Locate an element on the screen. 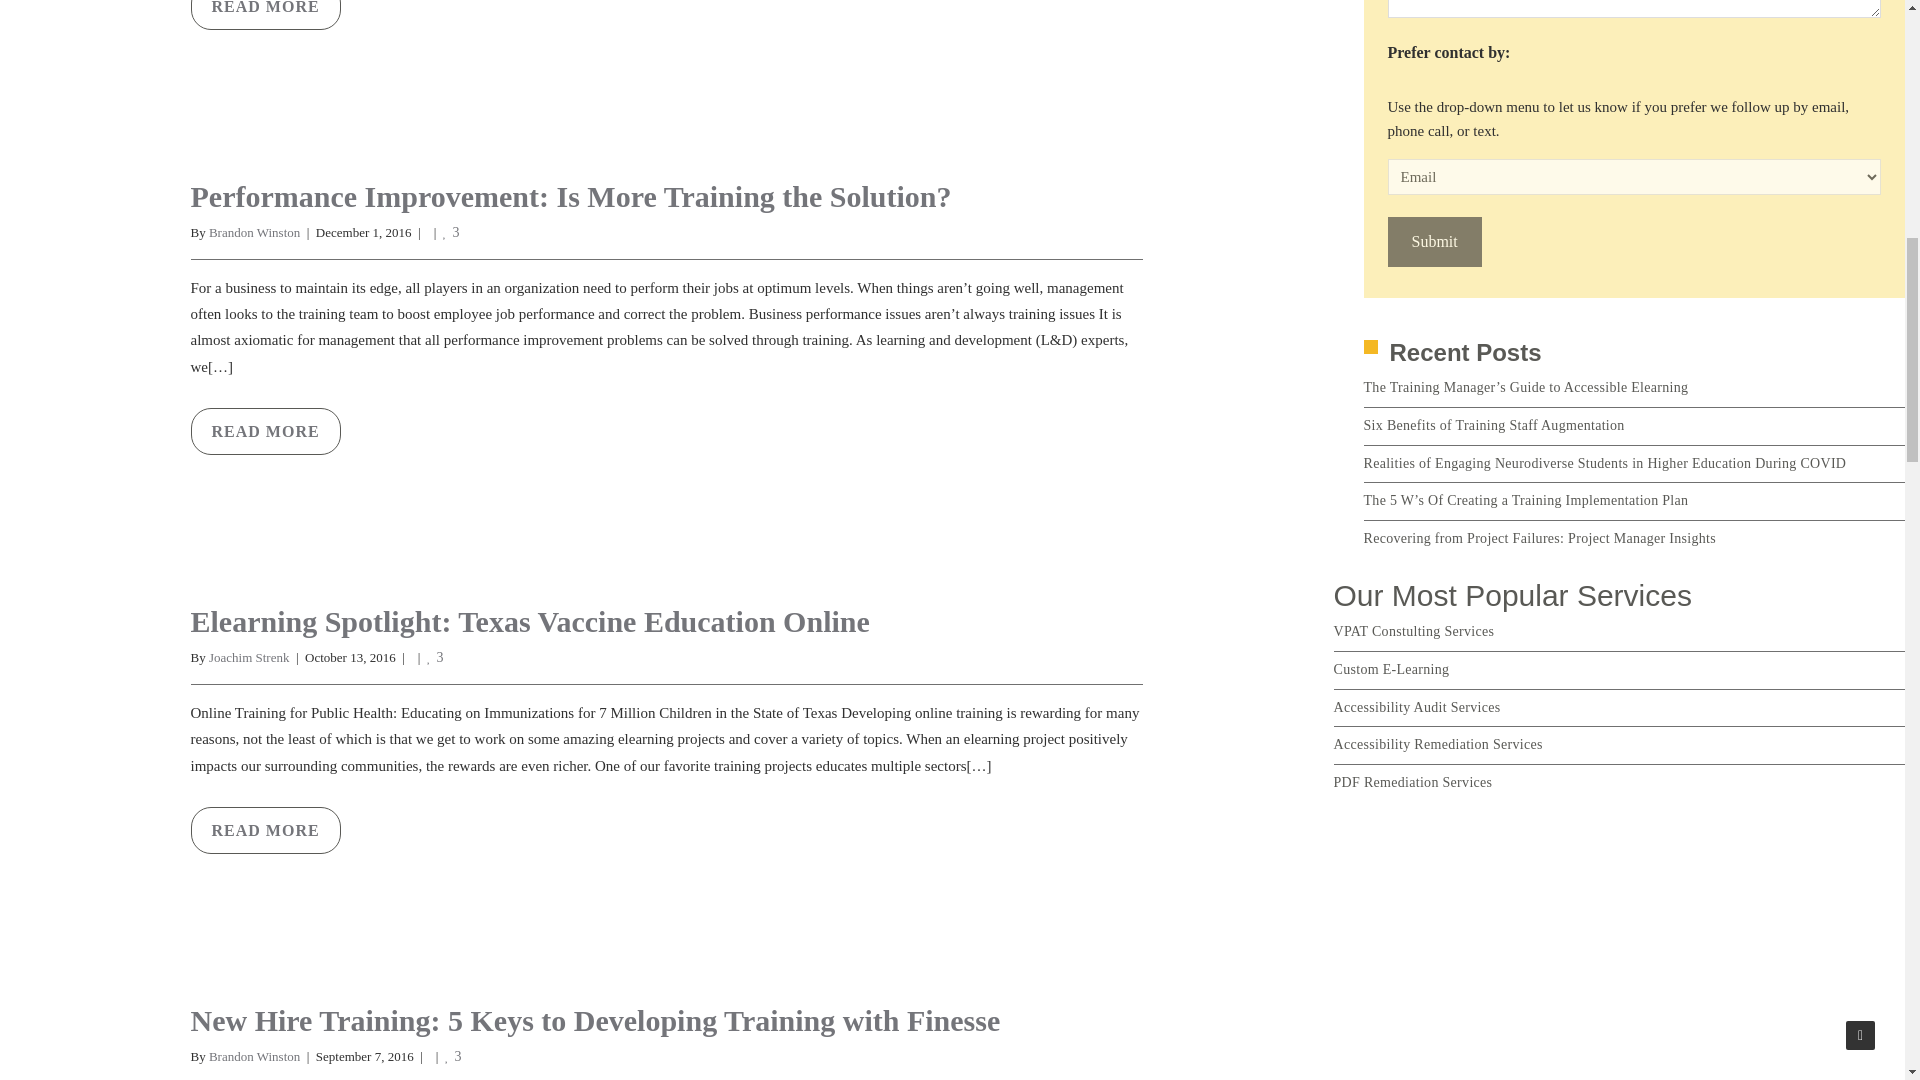  Submit is located at coordinates (1435, 242).